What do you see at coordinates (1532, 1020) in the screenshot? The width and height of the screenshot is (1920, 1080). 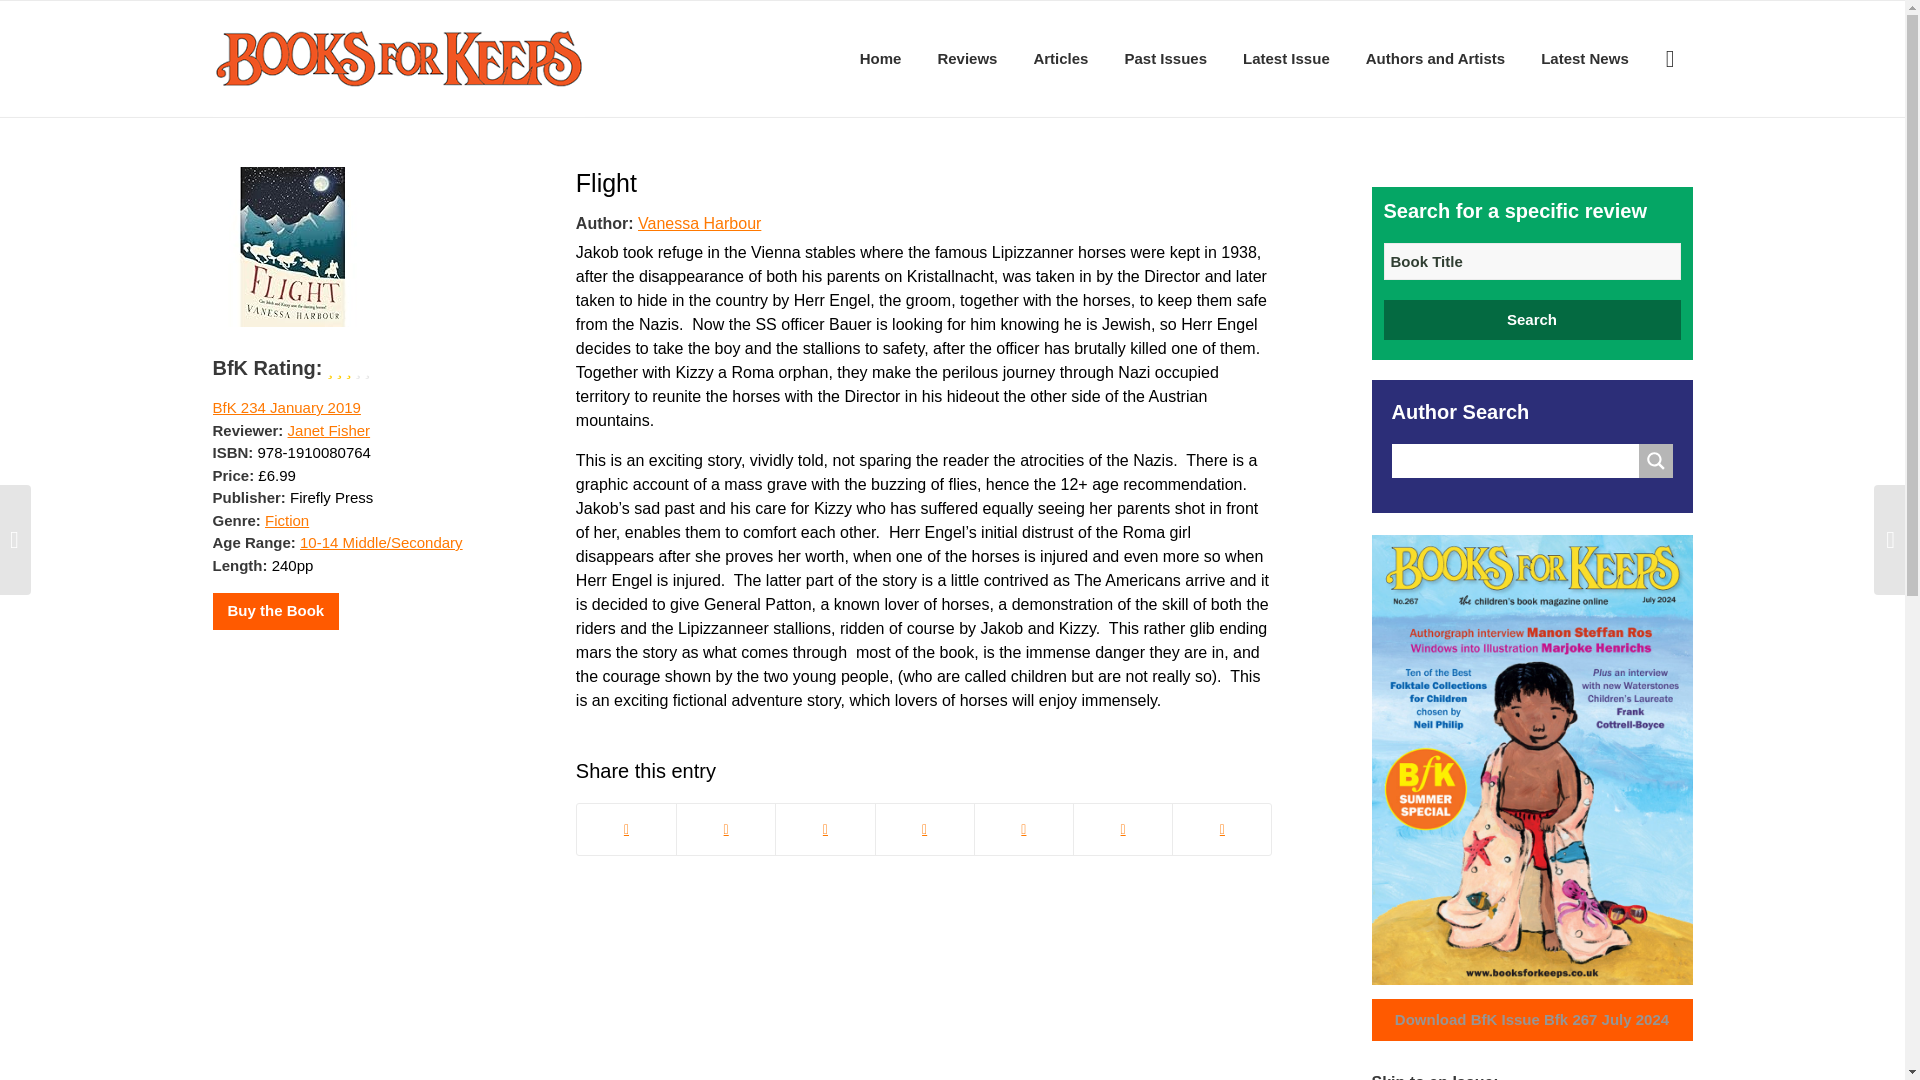 I see `Download BfK Issue Bfk 267 July 2024` at bounding box center [1532, 1020].